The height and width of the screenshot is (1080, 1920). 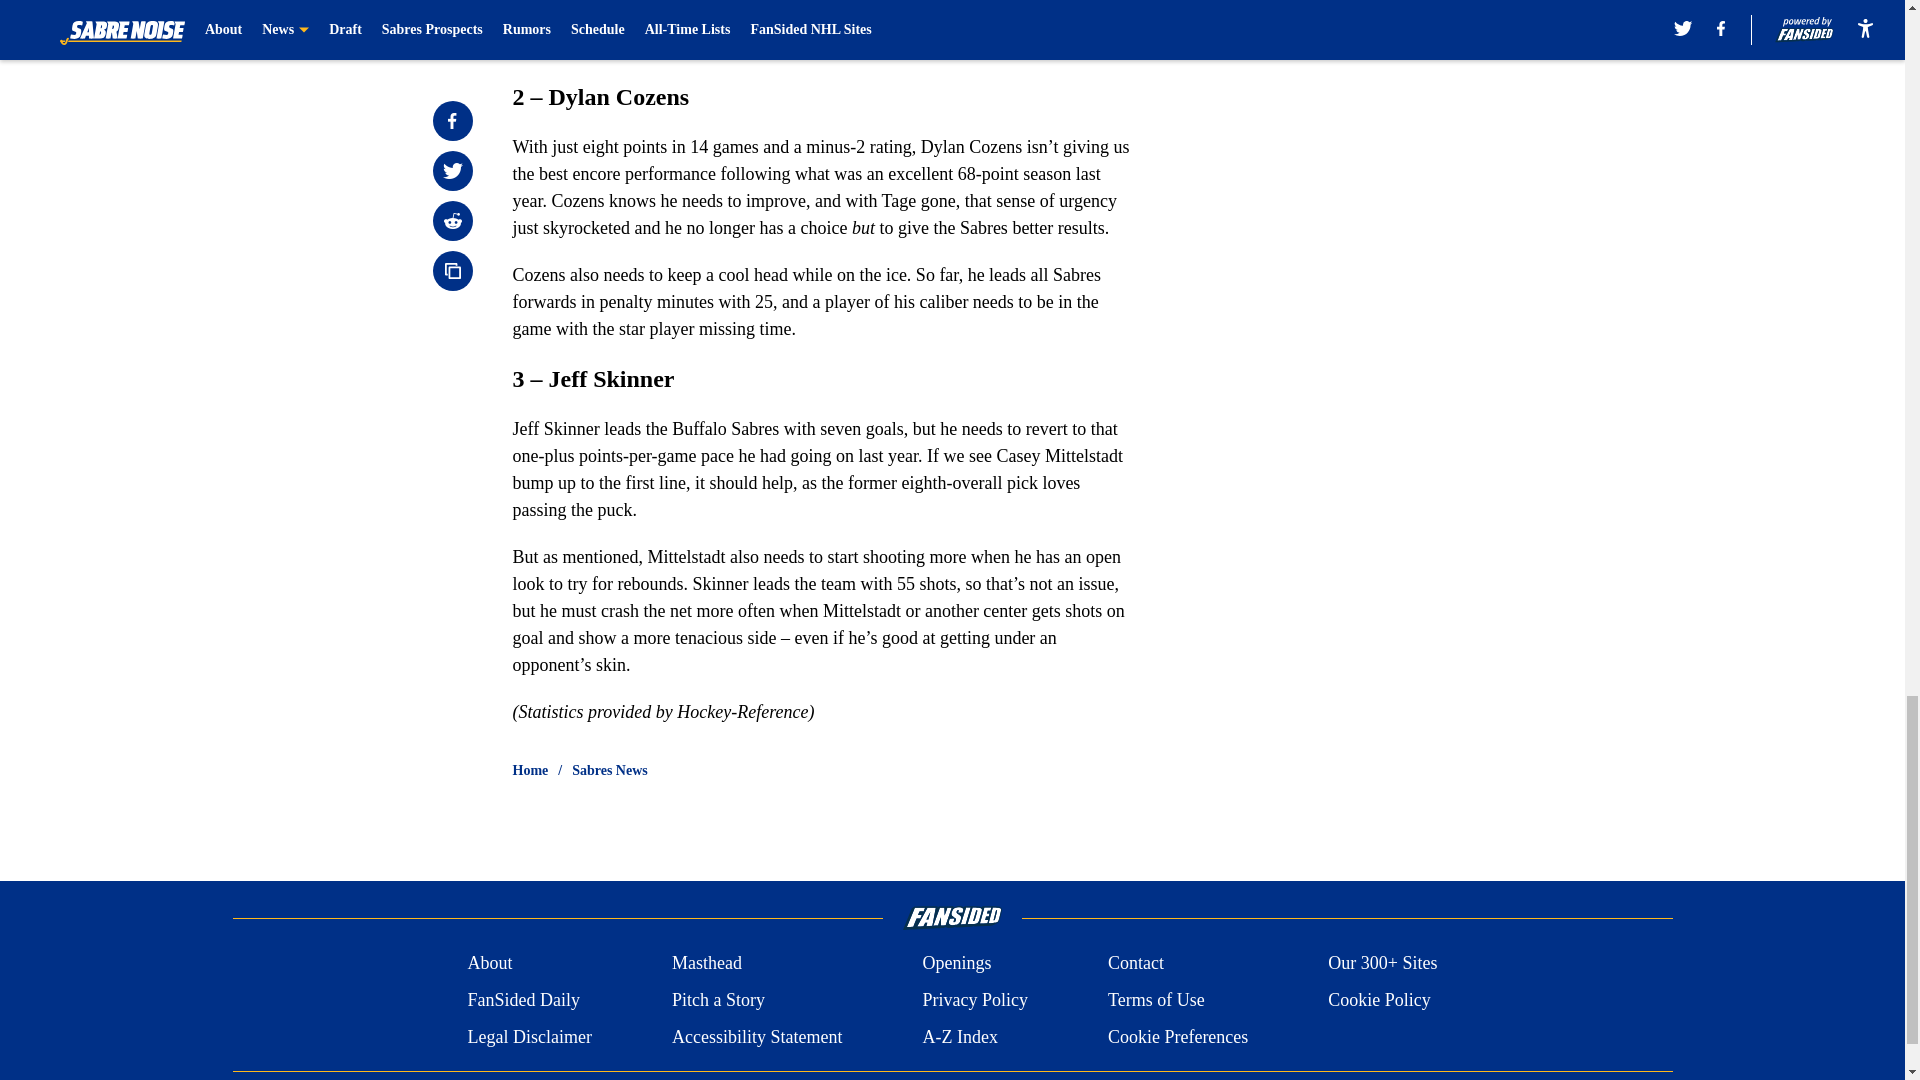 I want to click on Pitch a Story, so click(x=718, y=1000).